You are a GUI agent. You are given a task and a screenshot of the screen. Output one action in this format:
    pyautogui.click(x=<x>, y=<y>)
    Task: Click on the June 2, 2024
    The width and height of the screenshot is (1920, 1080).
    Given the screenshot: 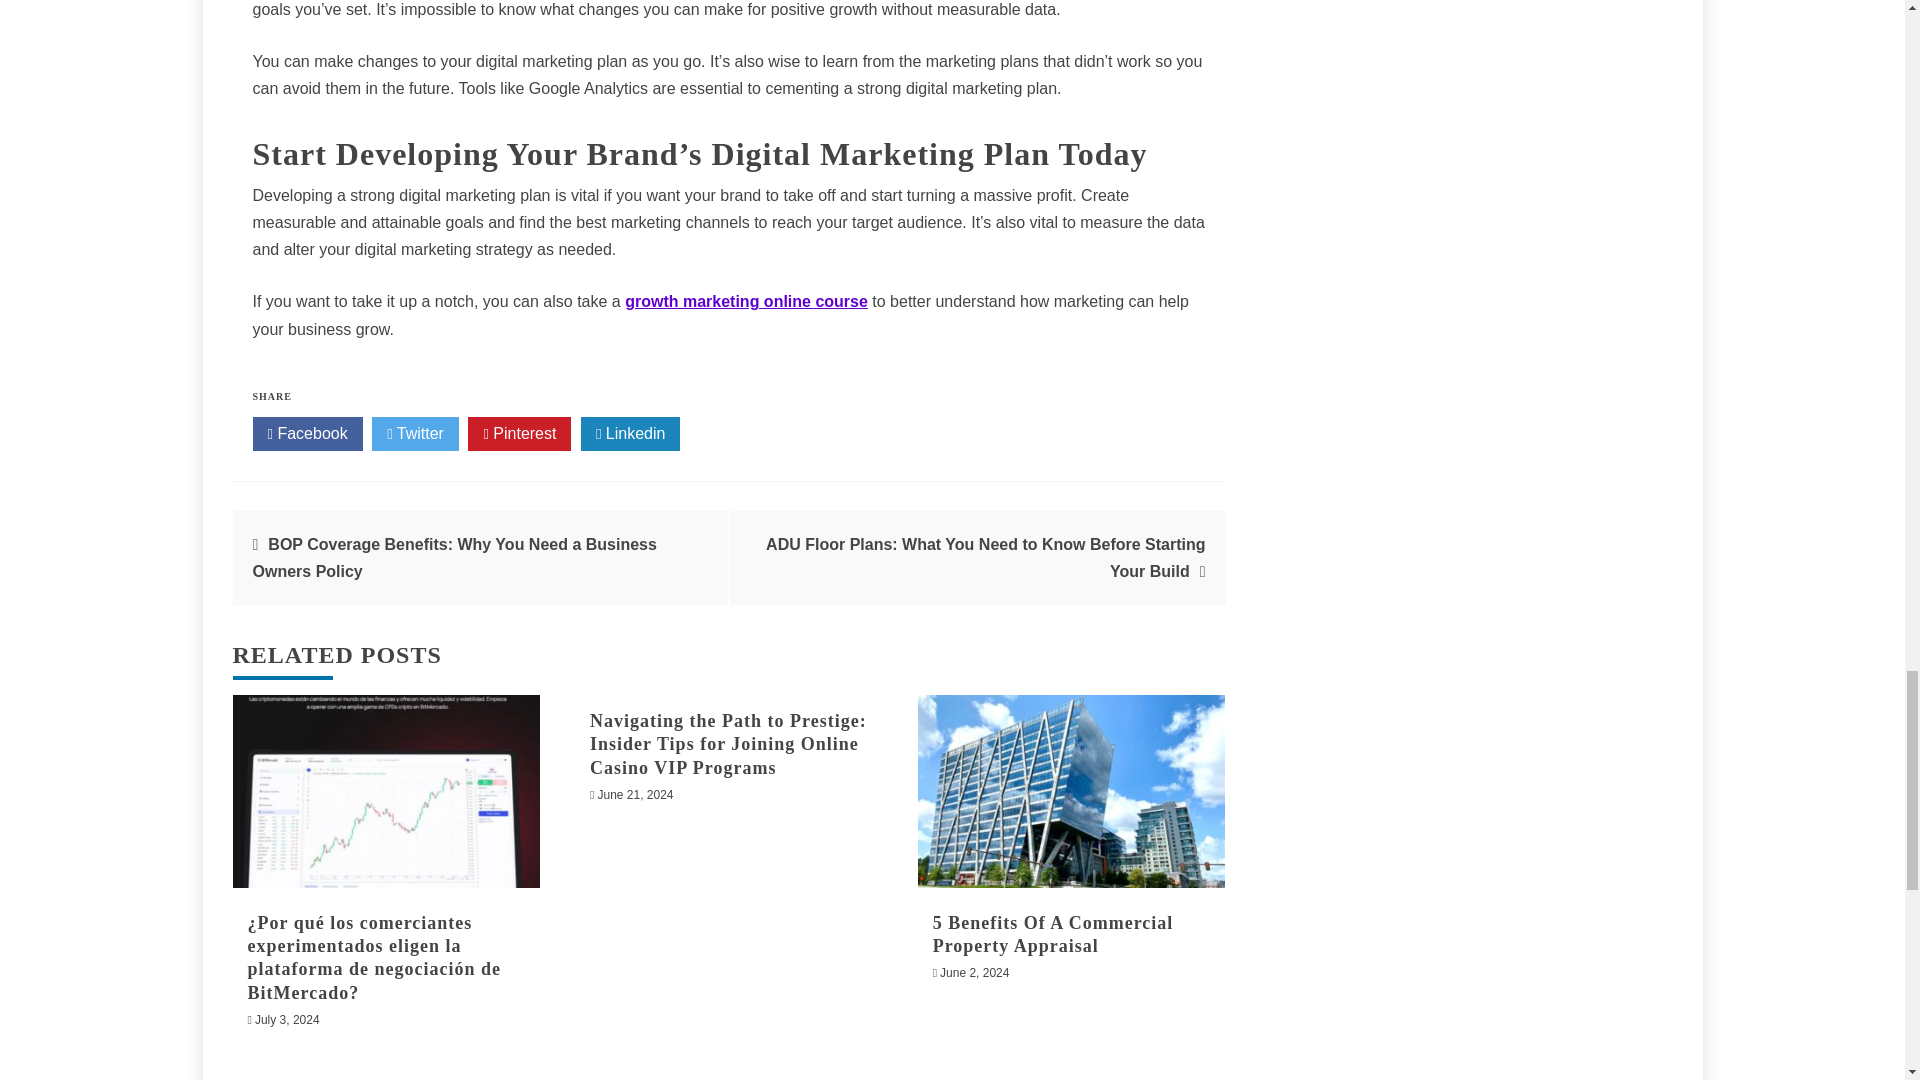 What is the action you would take?
    pyautogui.click(x=974, y=972)
    